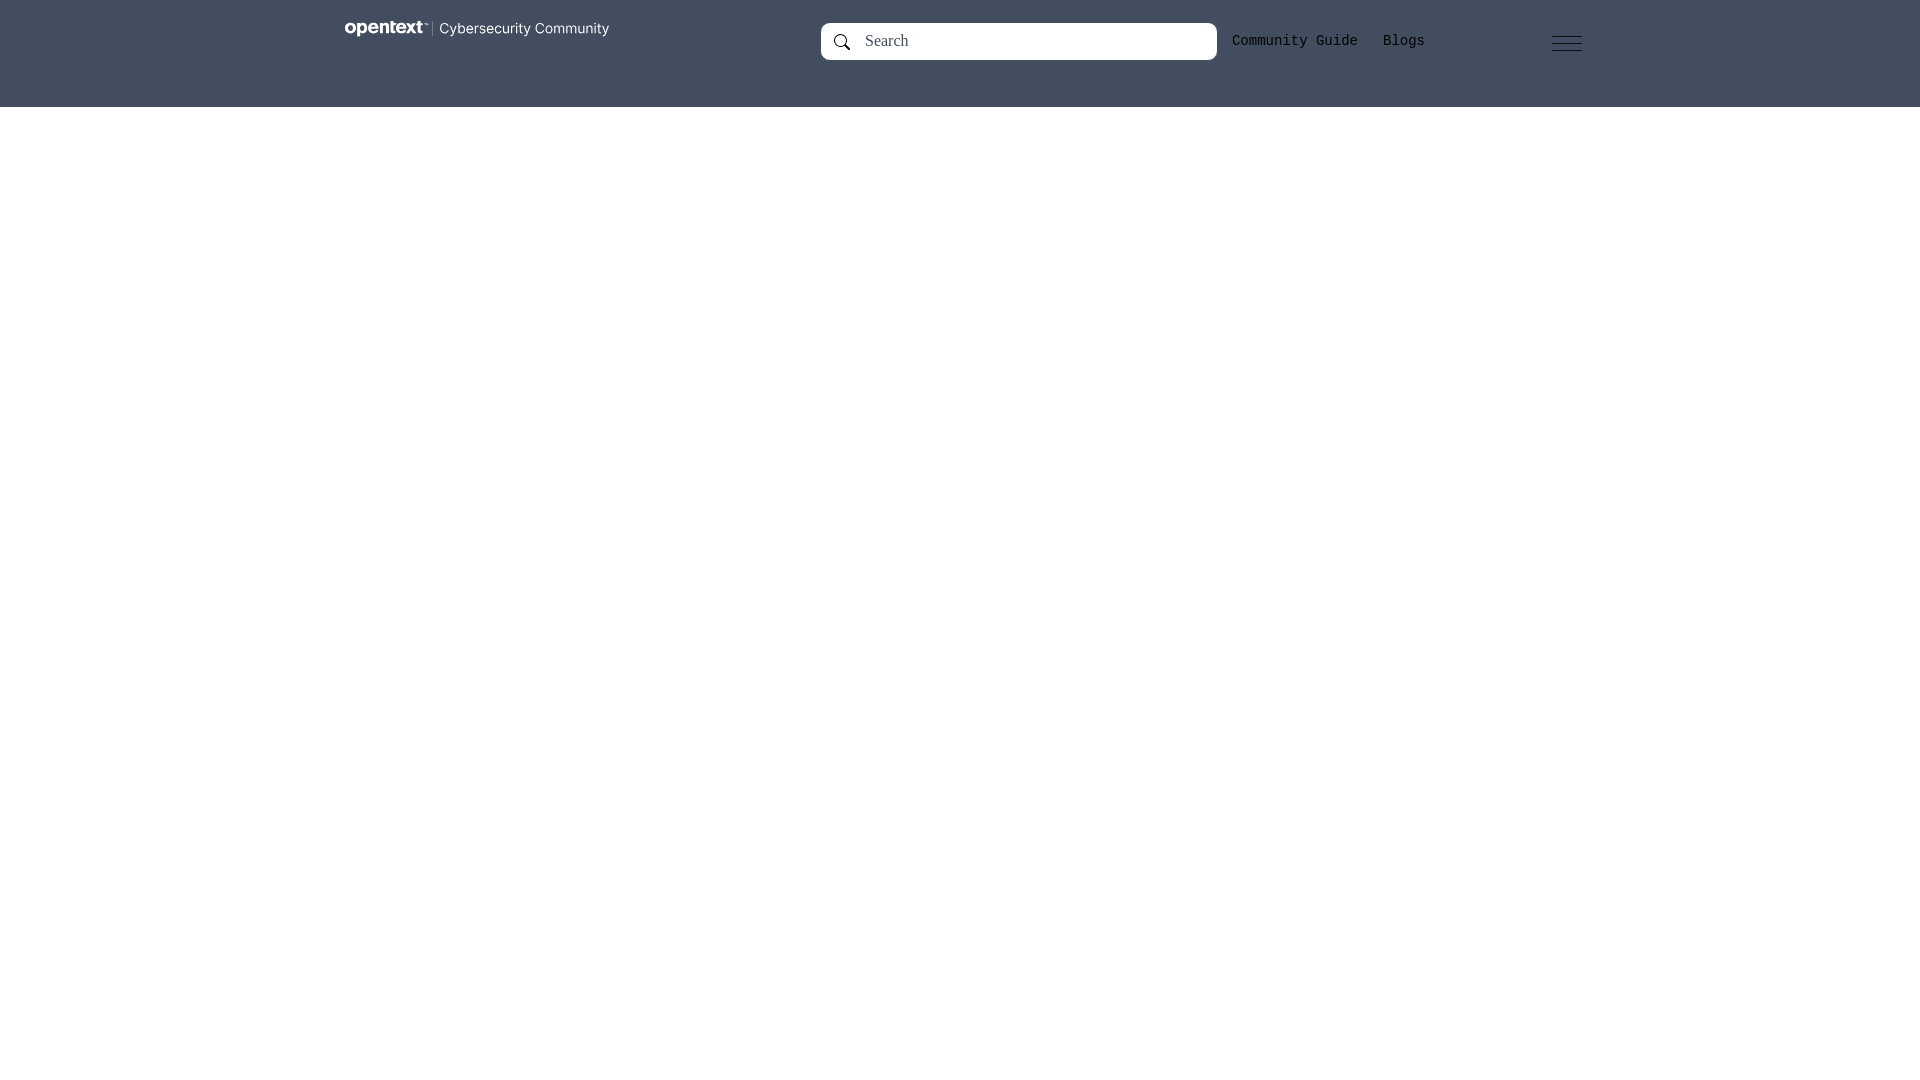 Image resolution: width=1920 pixels, height=1080 pixels. Describe the element at coordinates (1403, 41) in the screenshot. I see `Blogs` at that location.